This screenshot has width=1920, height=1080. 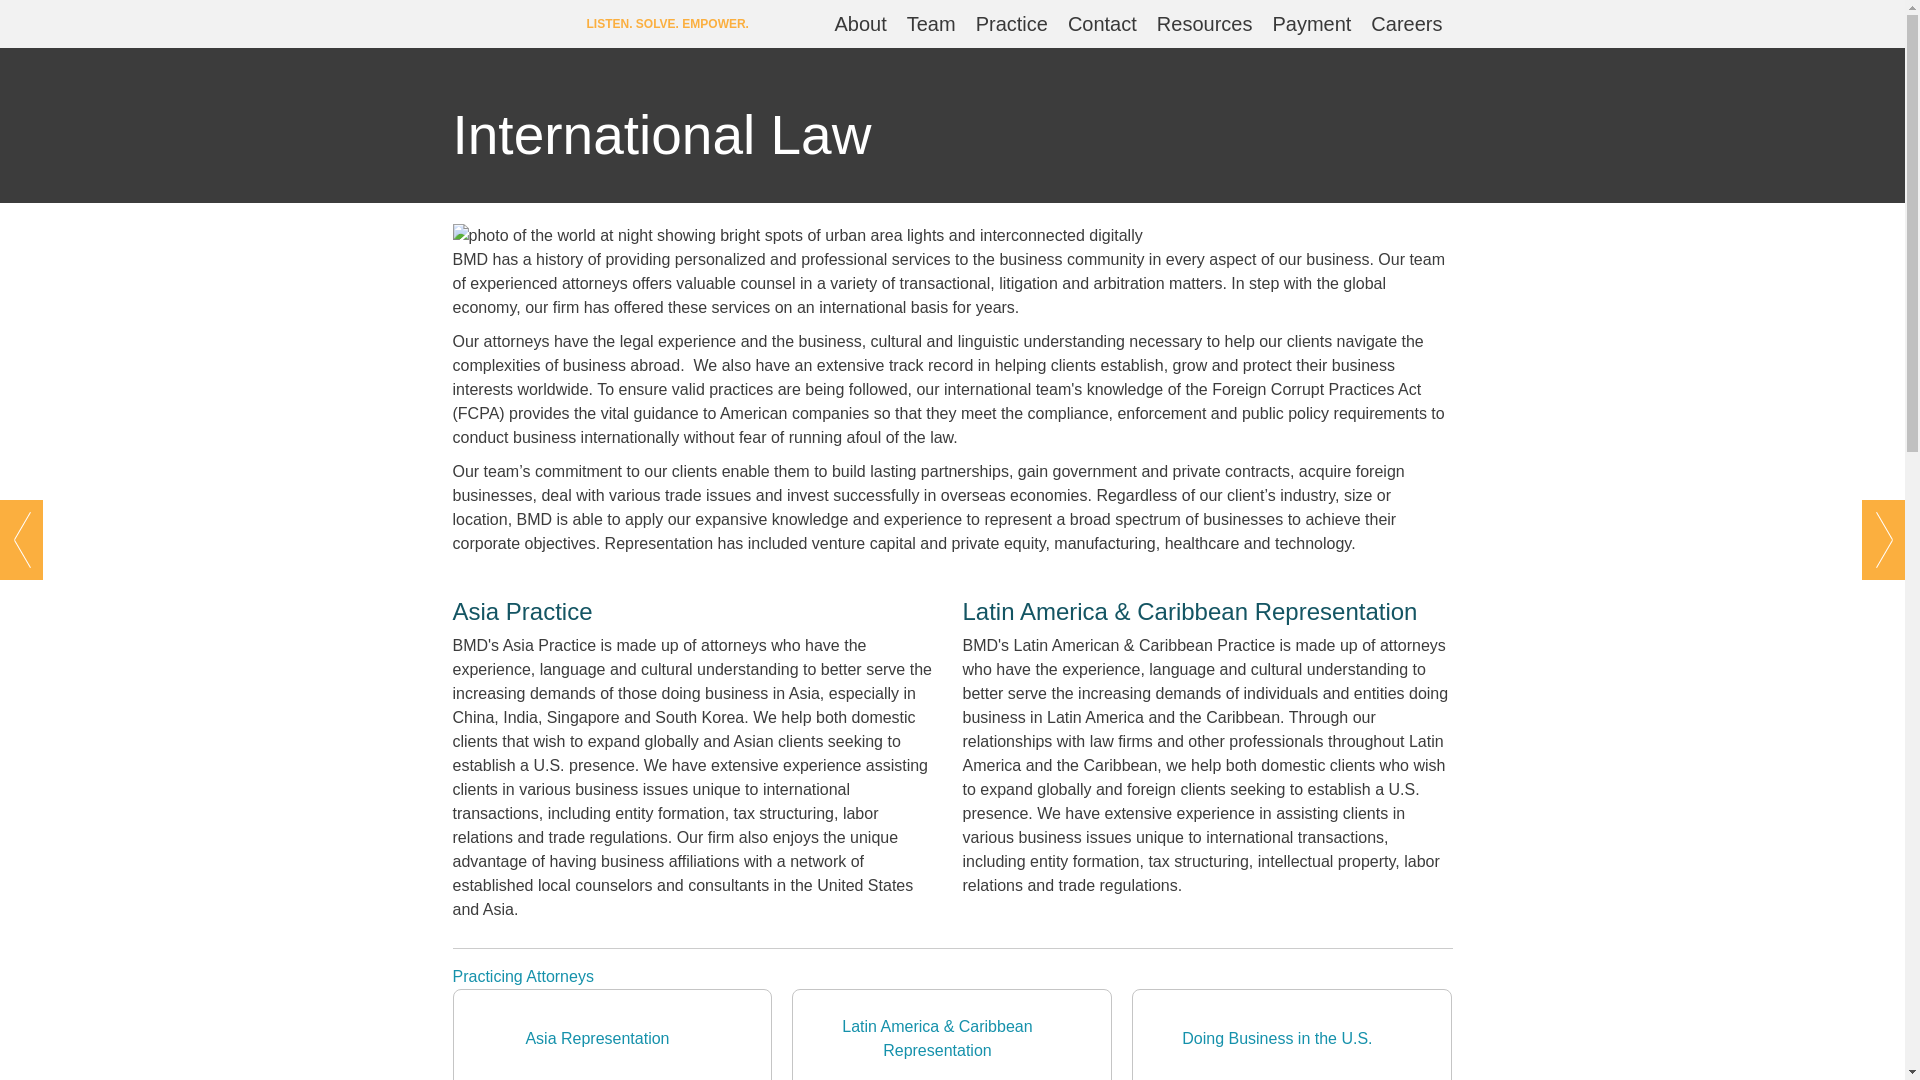 What do you see at coordinates (860, 24) in the screenshot?
I see `About` at bounding box center [860, 24].